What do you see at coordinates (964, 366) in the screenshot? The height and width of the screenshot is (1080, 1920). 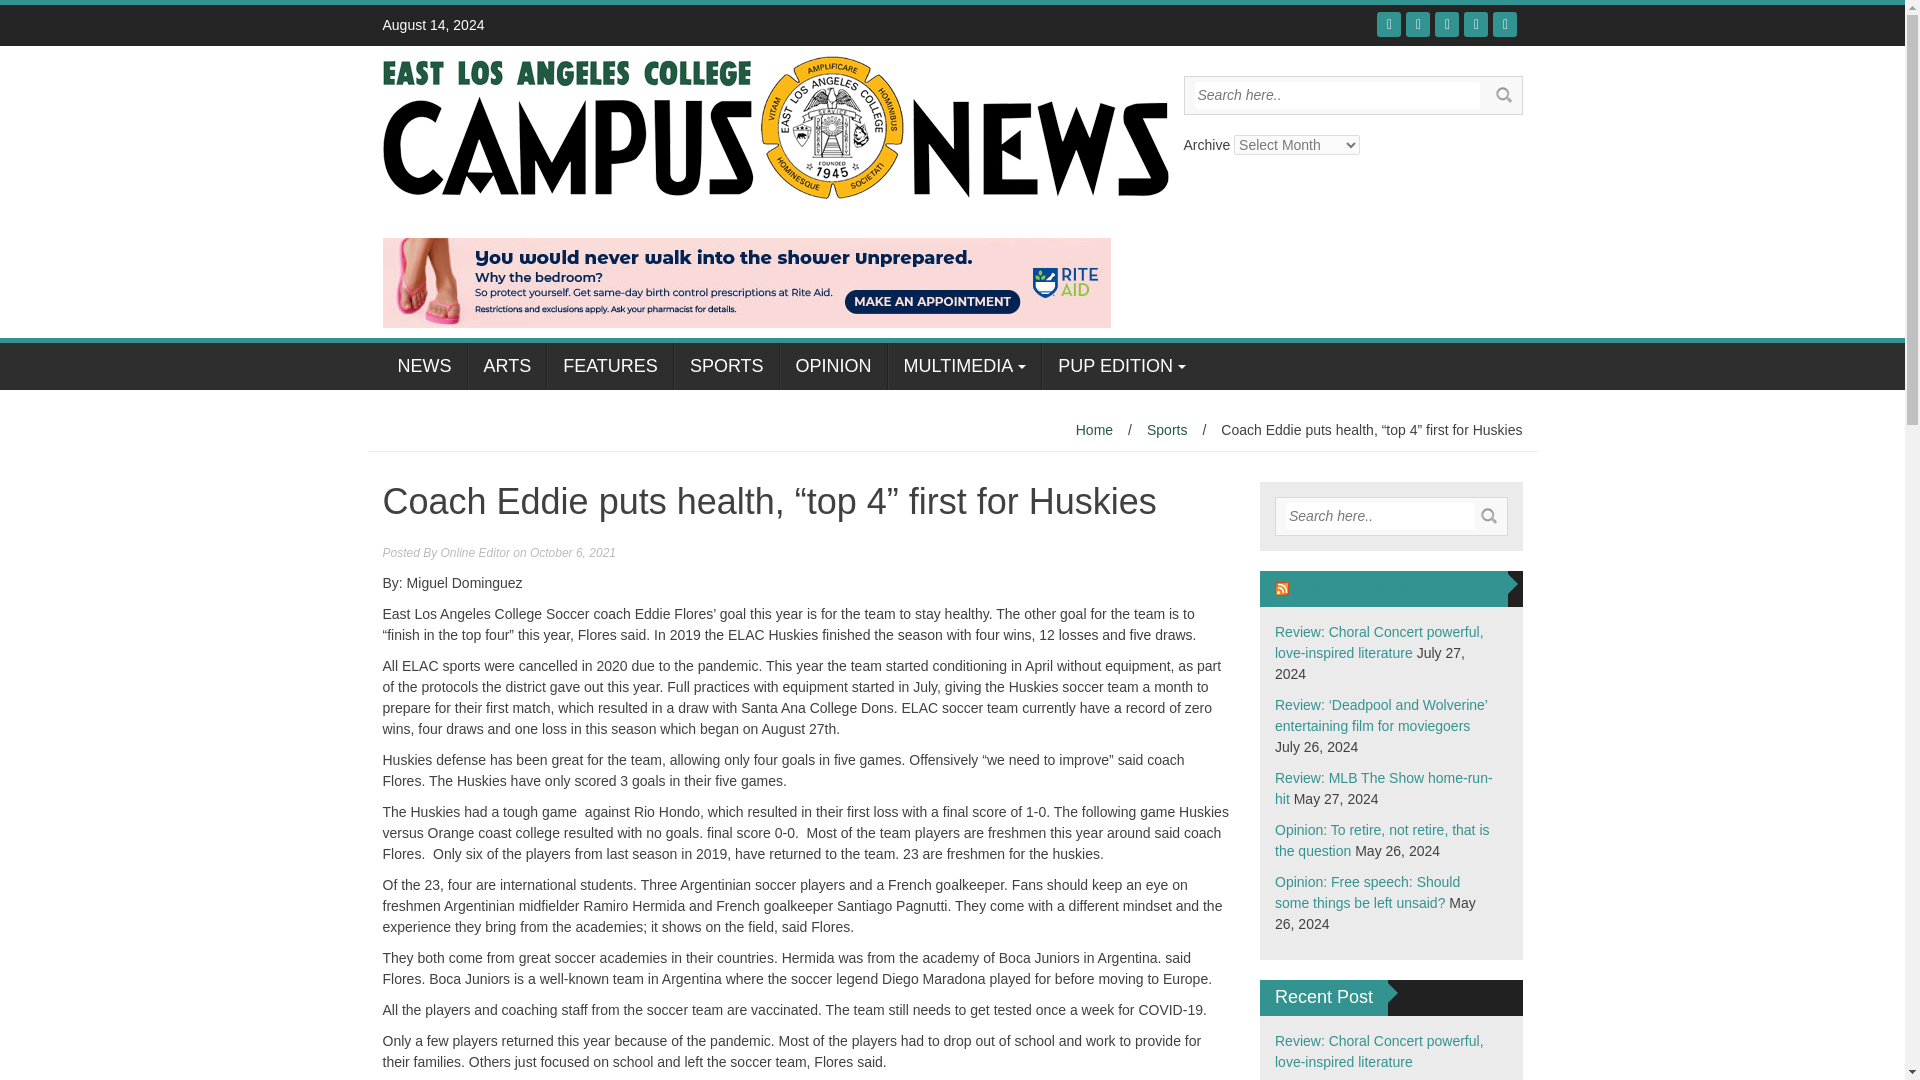 I see `MULTIMEDIA` at bounding box center [964, 366].